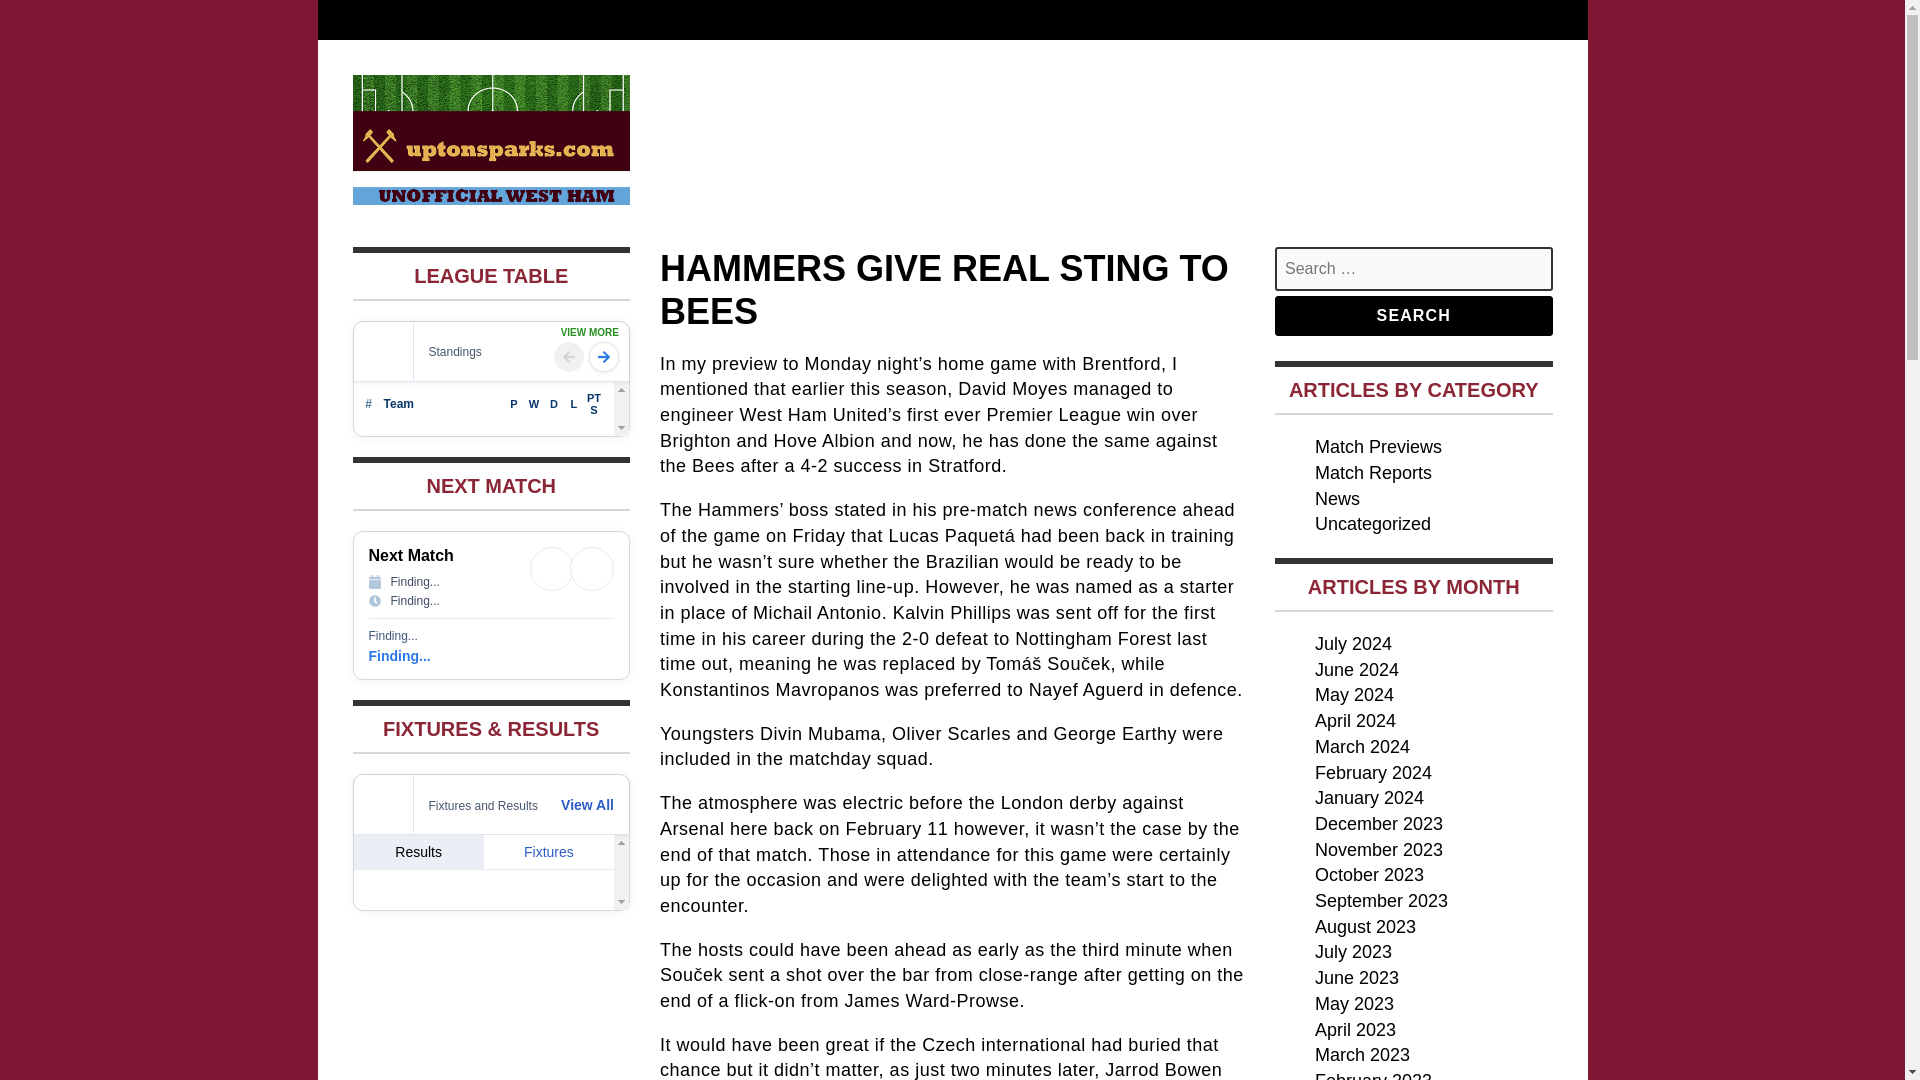 This screenshot has width=1920, height=1080. Describe the element at coordinates (1379, 850) in the screenshot. I see `November 2023` at that location.